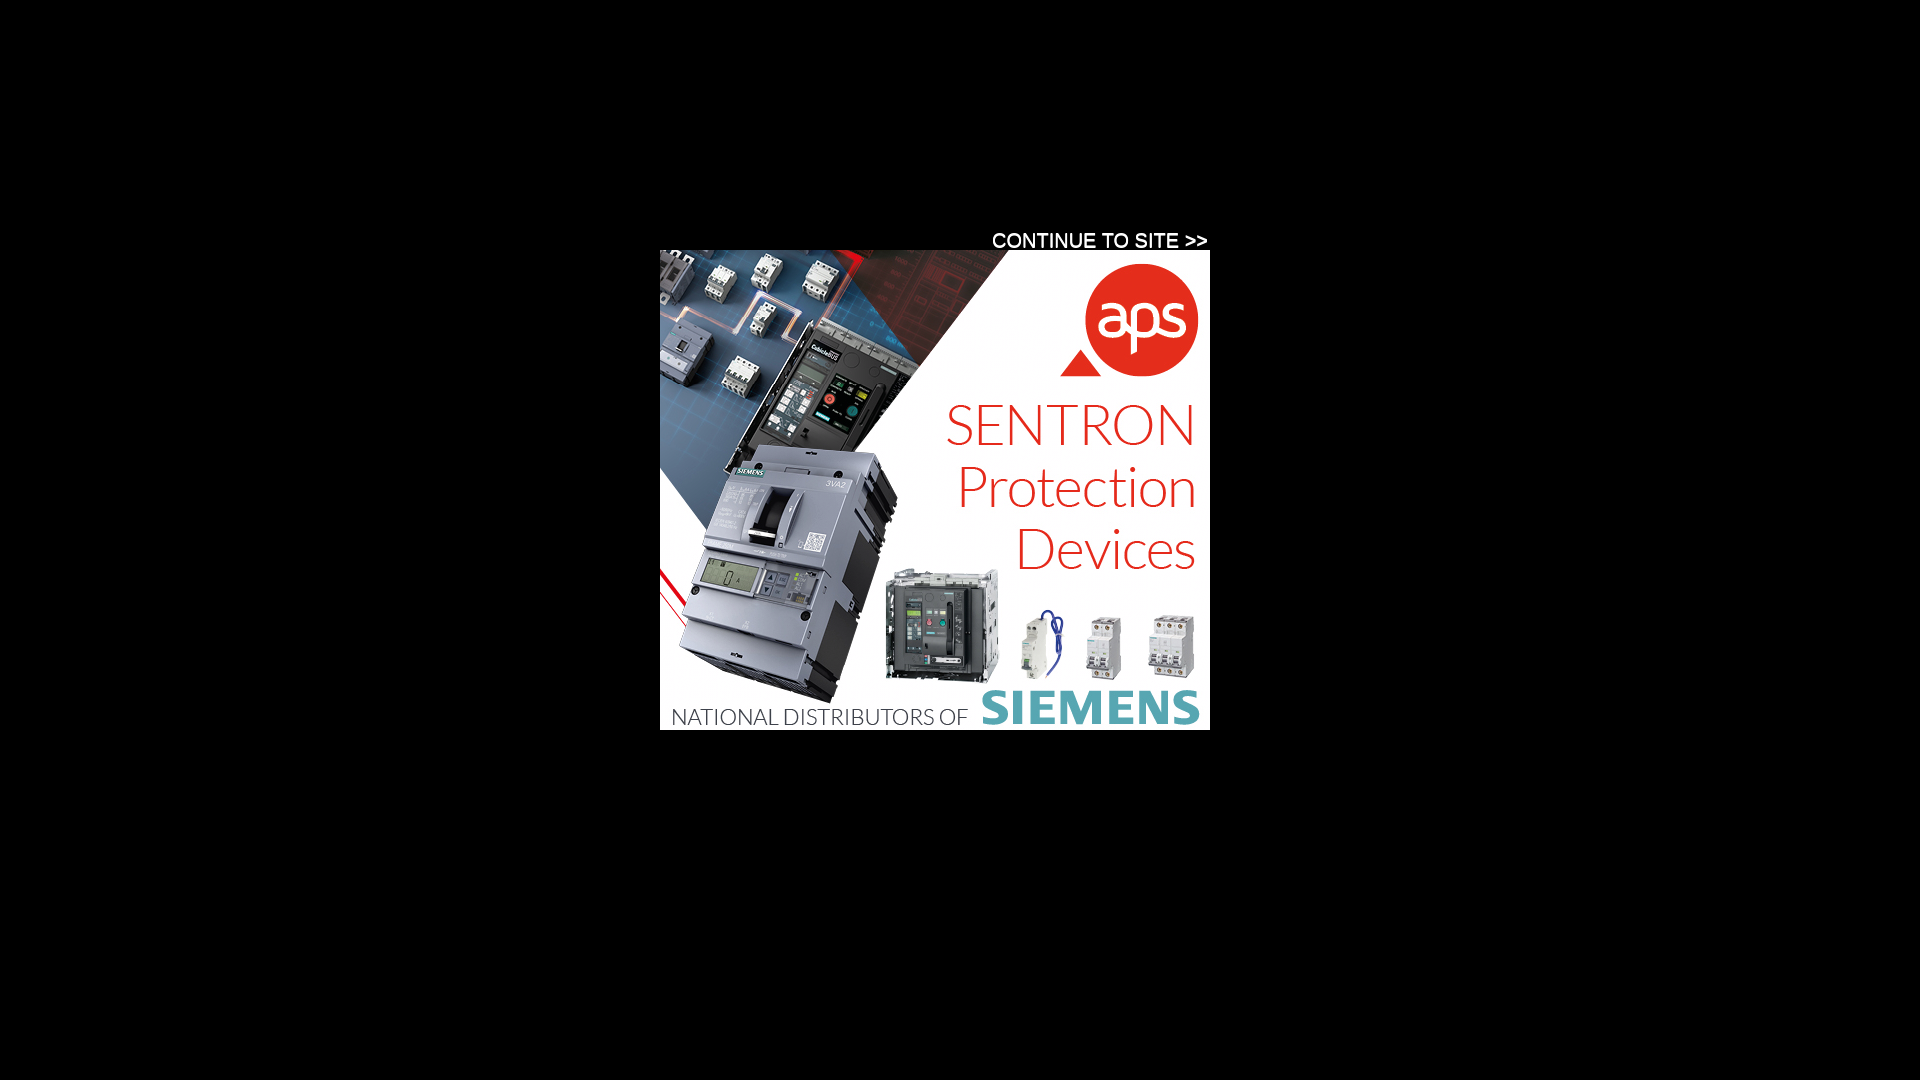 The image size is (1920, 1080). What do you see at coordinates (1111, 82) in the screenshot?
I see `3rd party ad content` at bounding box center [1111, 82].